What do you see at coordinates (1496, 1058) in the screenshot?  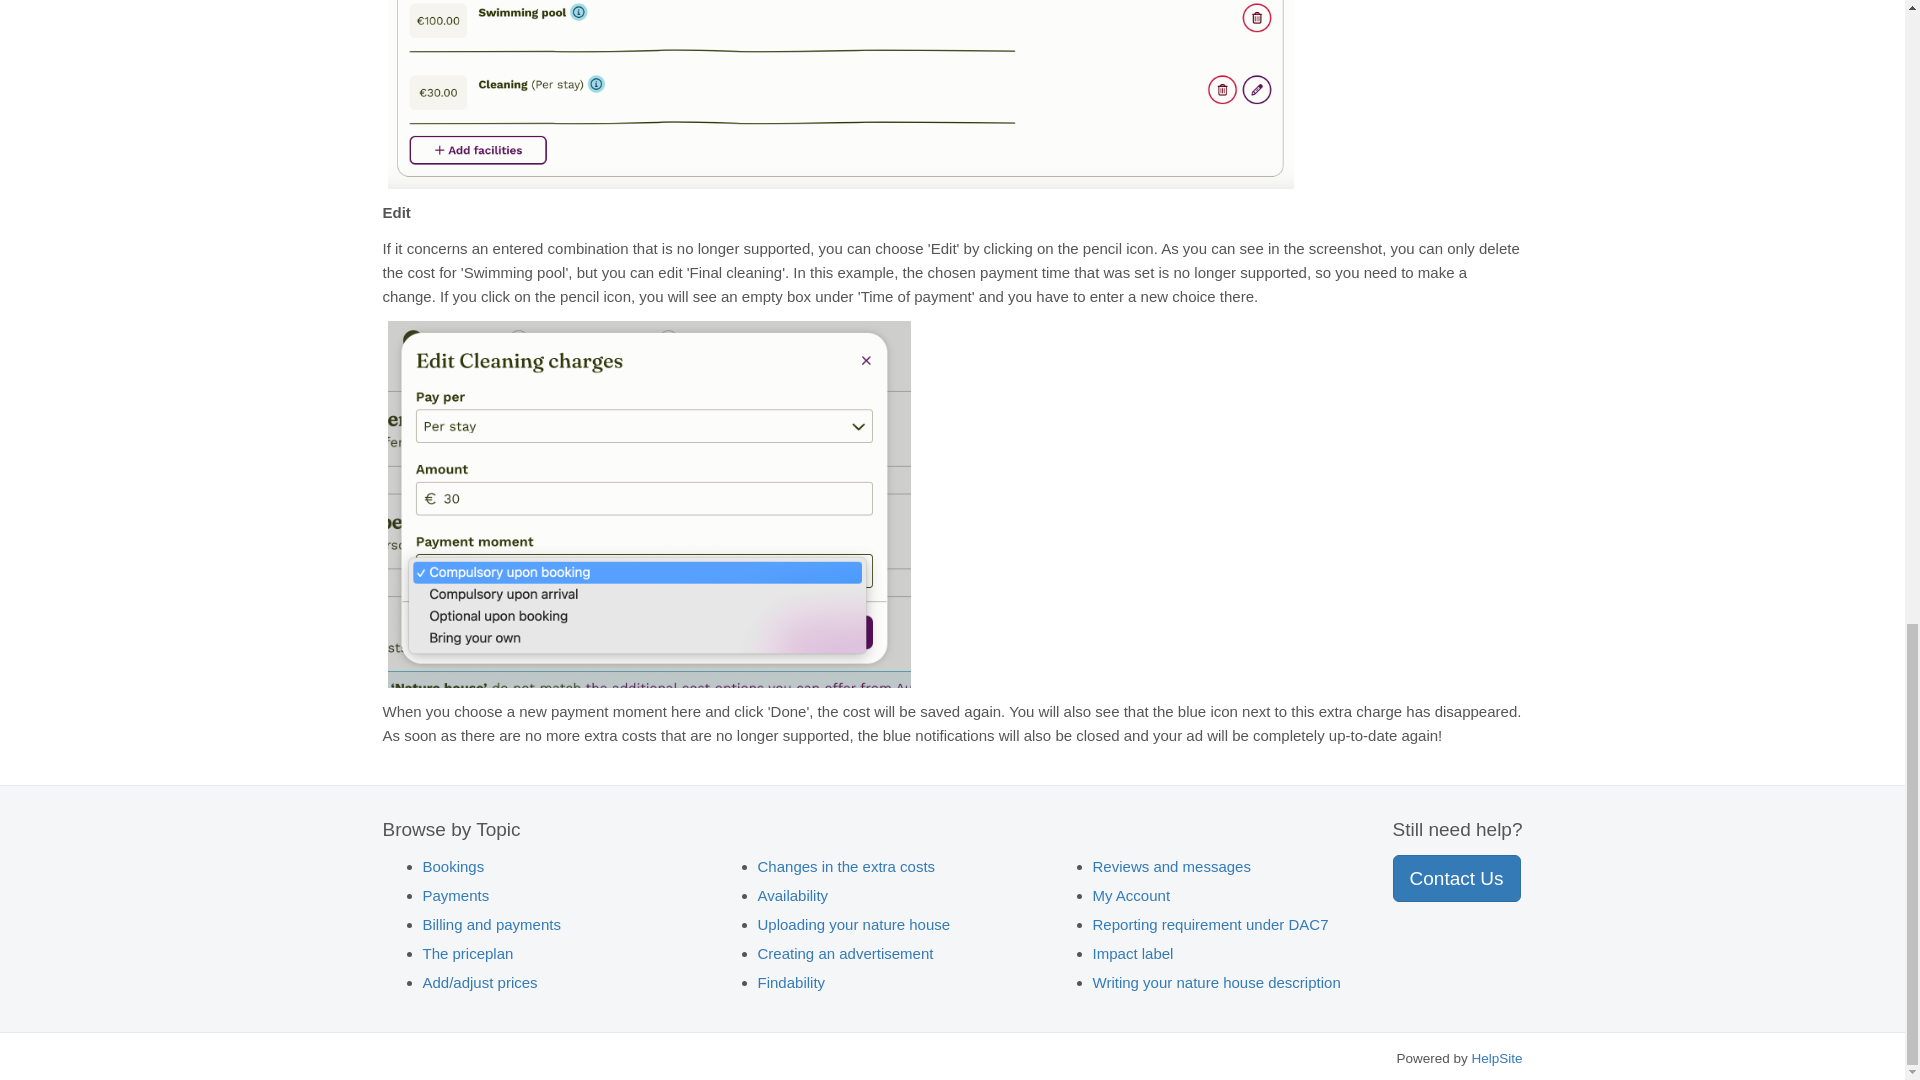 I see `HelpSite` at bounding box center [1496, 1058].